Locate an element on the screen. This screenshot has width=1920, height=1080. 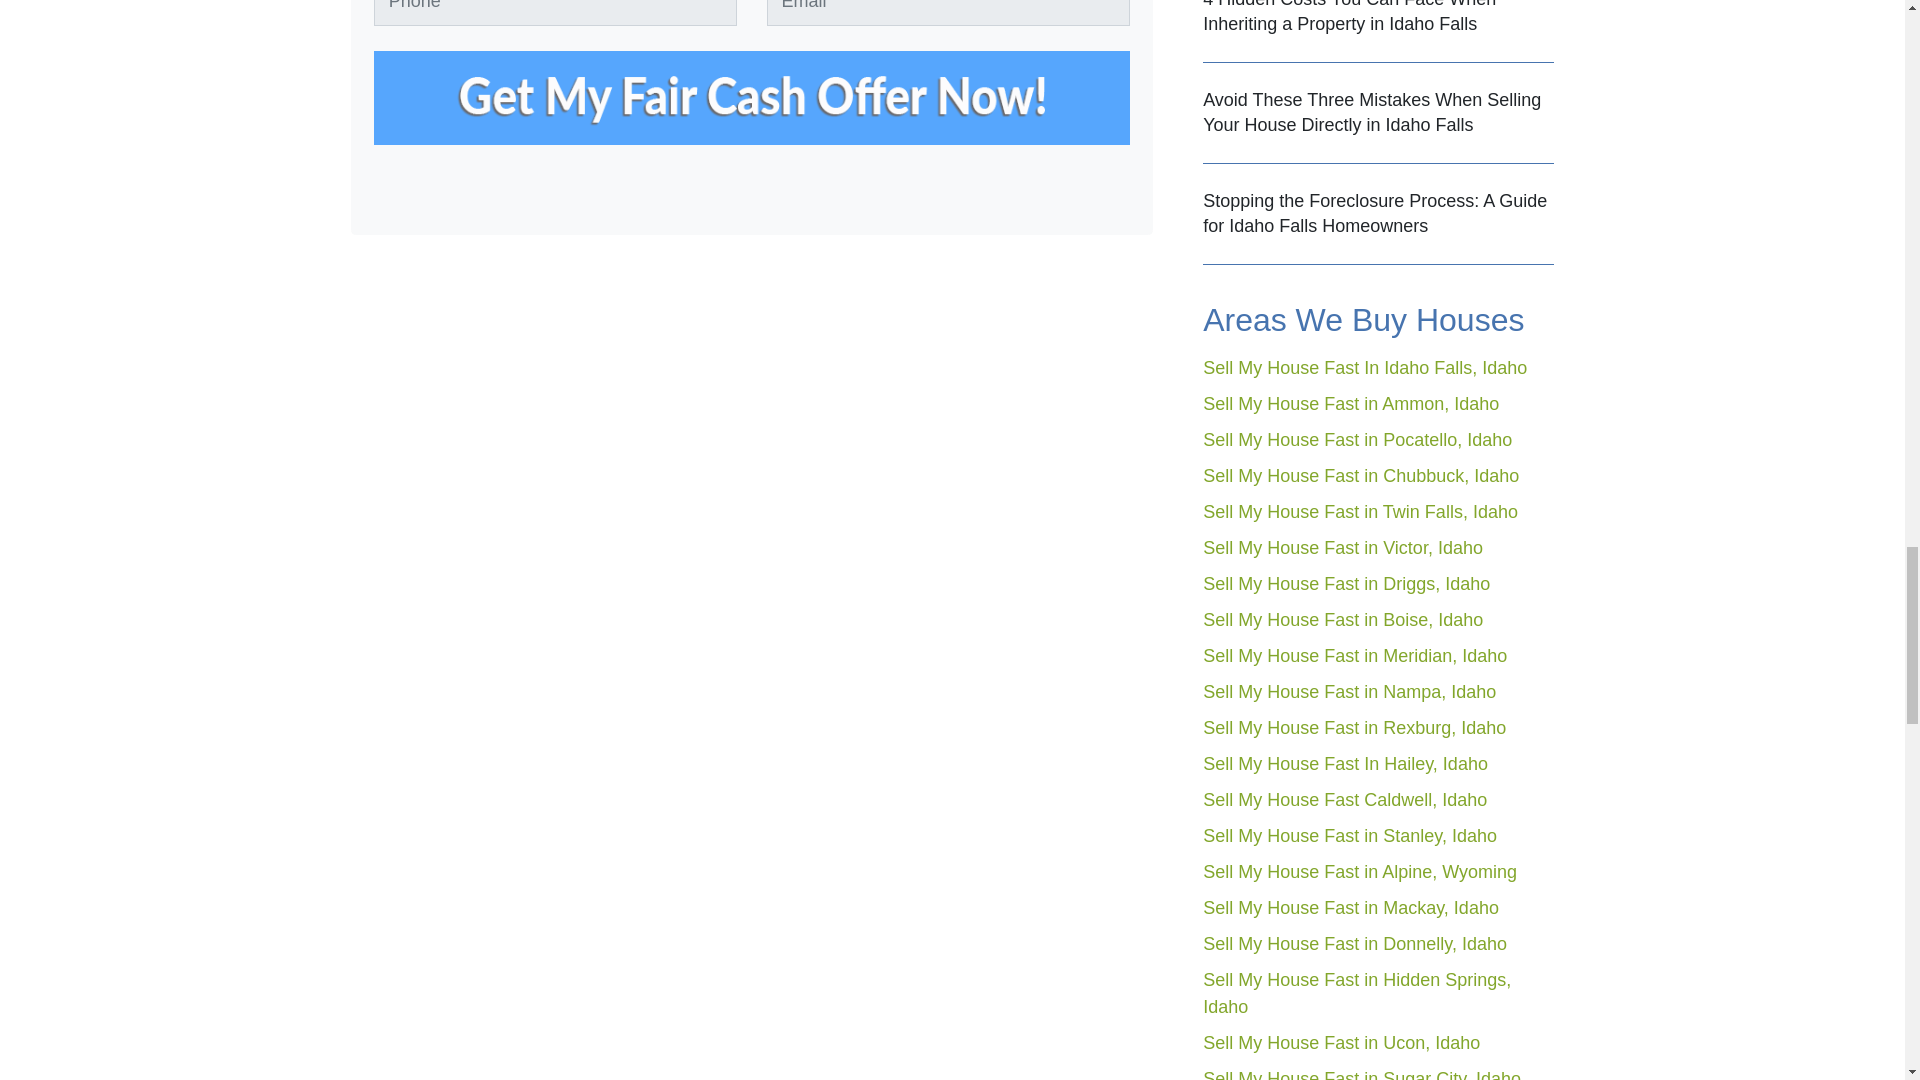
Facebook is located at coordinates (1064, 196).